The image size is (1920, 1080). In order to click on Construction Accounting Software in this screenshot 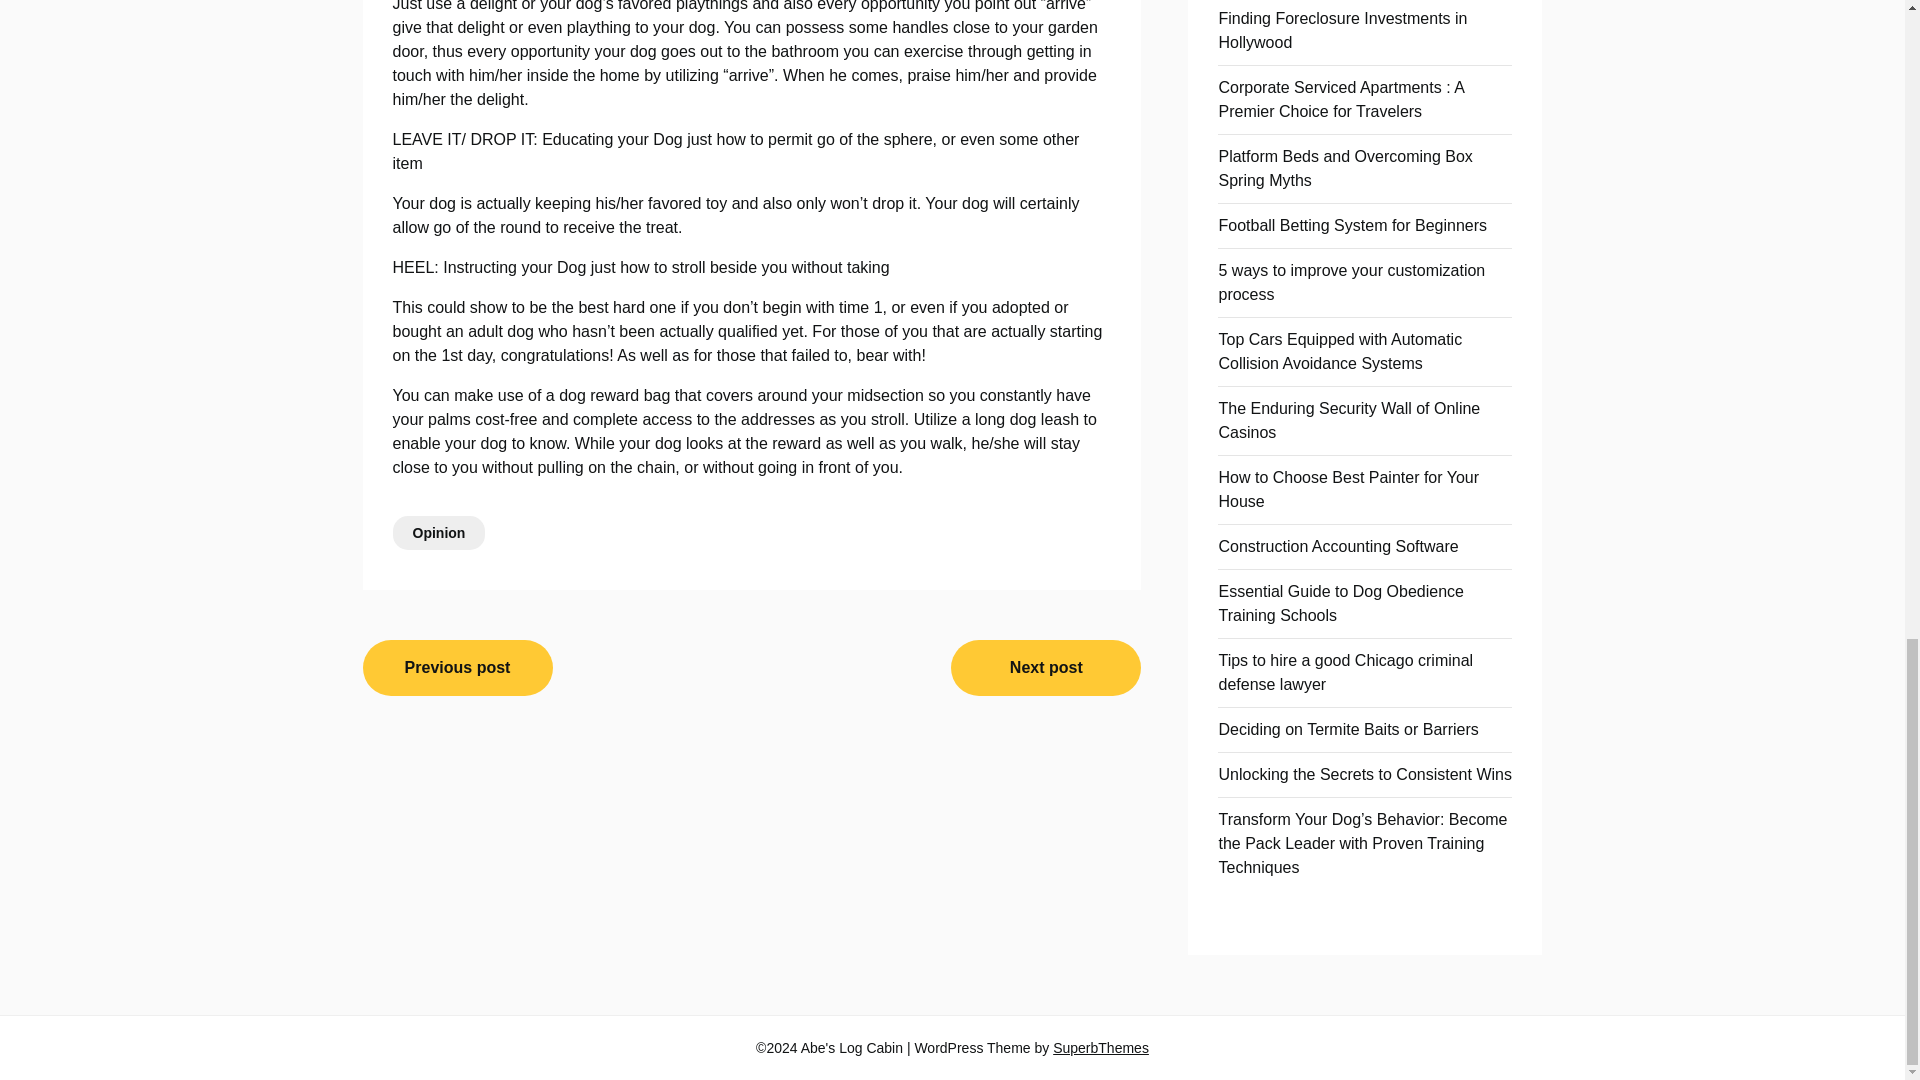, I will do `click(1337, 546)`.